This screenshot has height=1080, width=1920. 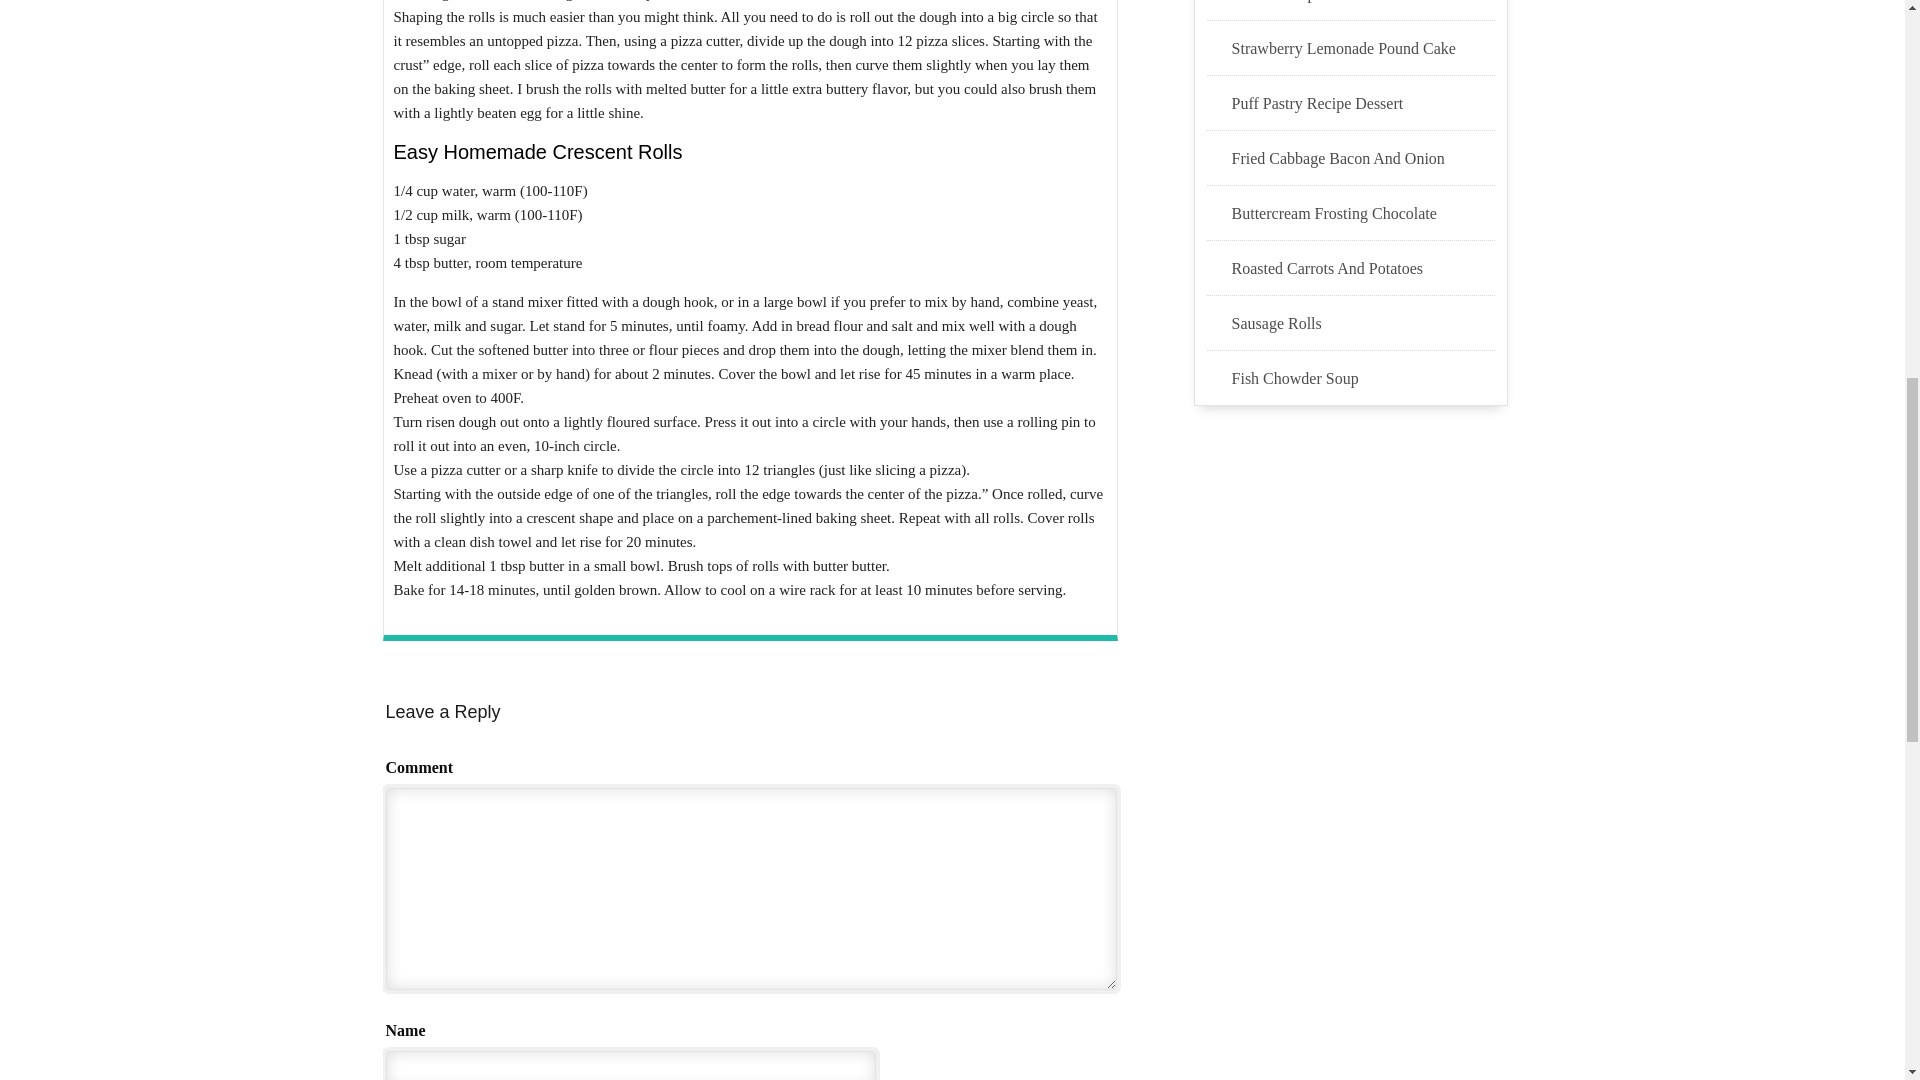 What do you see at coordinates (1364, 48) in the screenshot?
I see `Strawberry Lemonade Pound Cake` at bounding box center [1364, 48].